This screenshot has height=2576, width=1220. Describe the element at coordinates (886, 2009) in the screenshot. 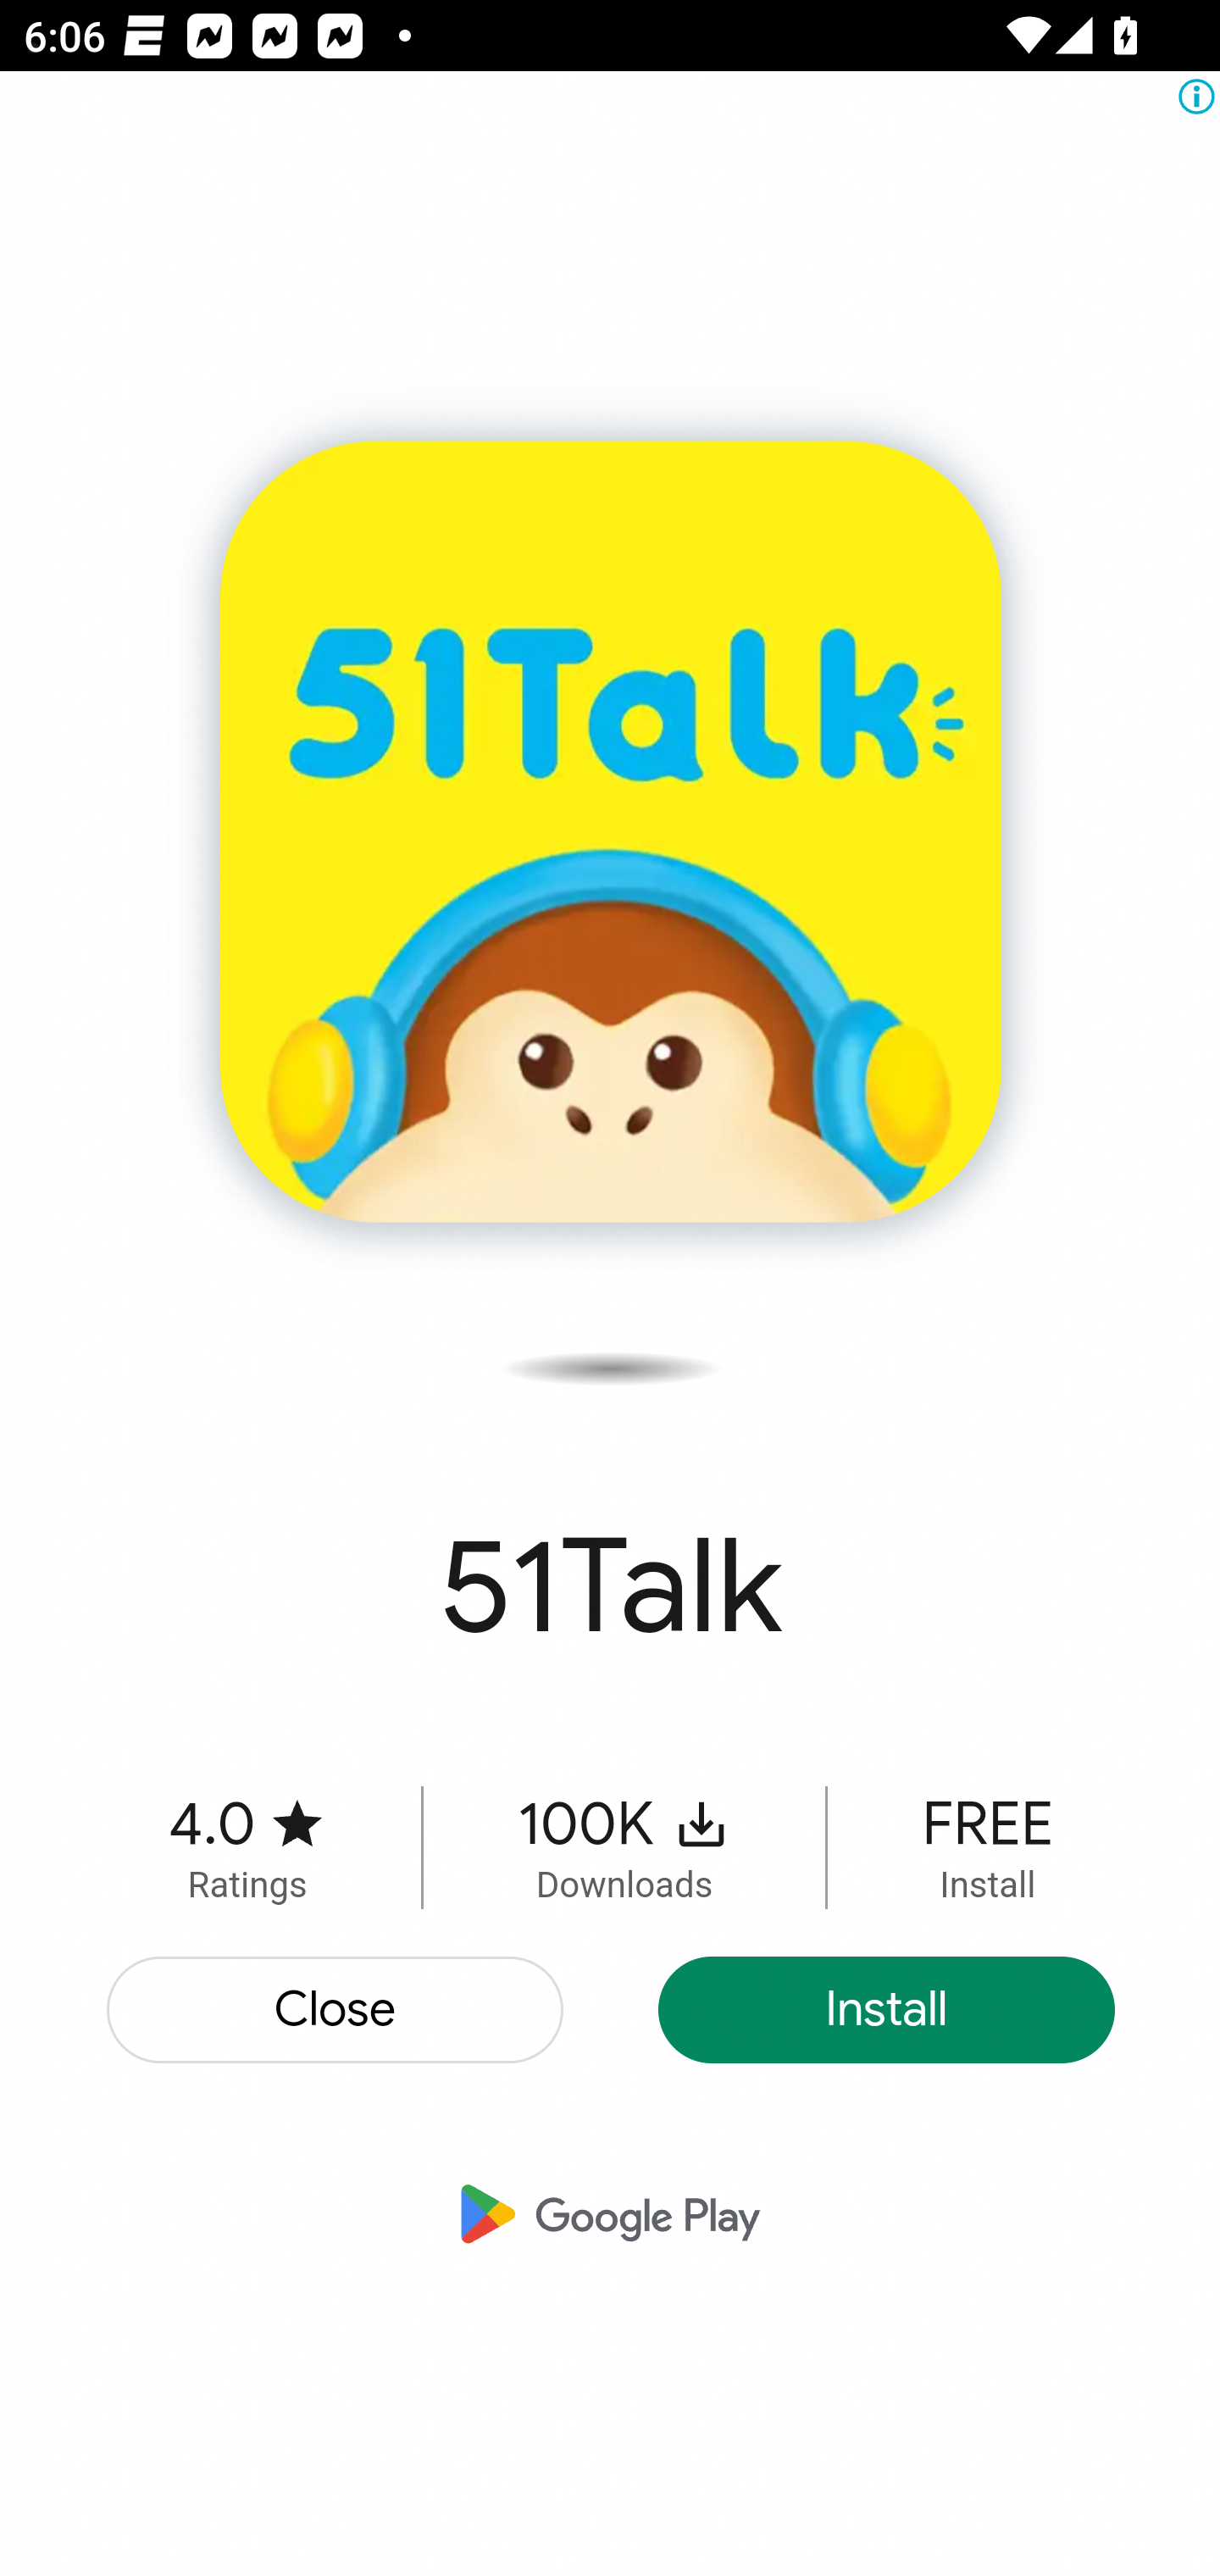

I see `Install` at that location.